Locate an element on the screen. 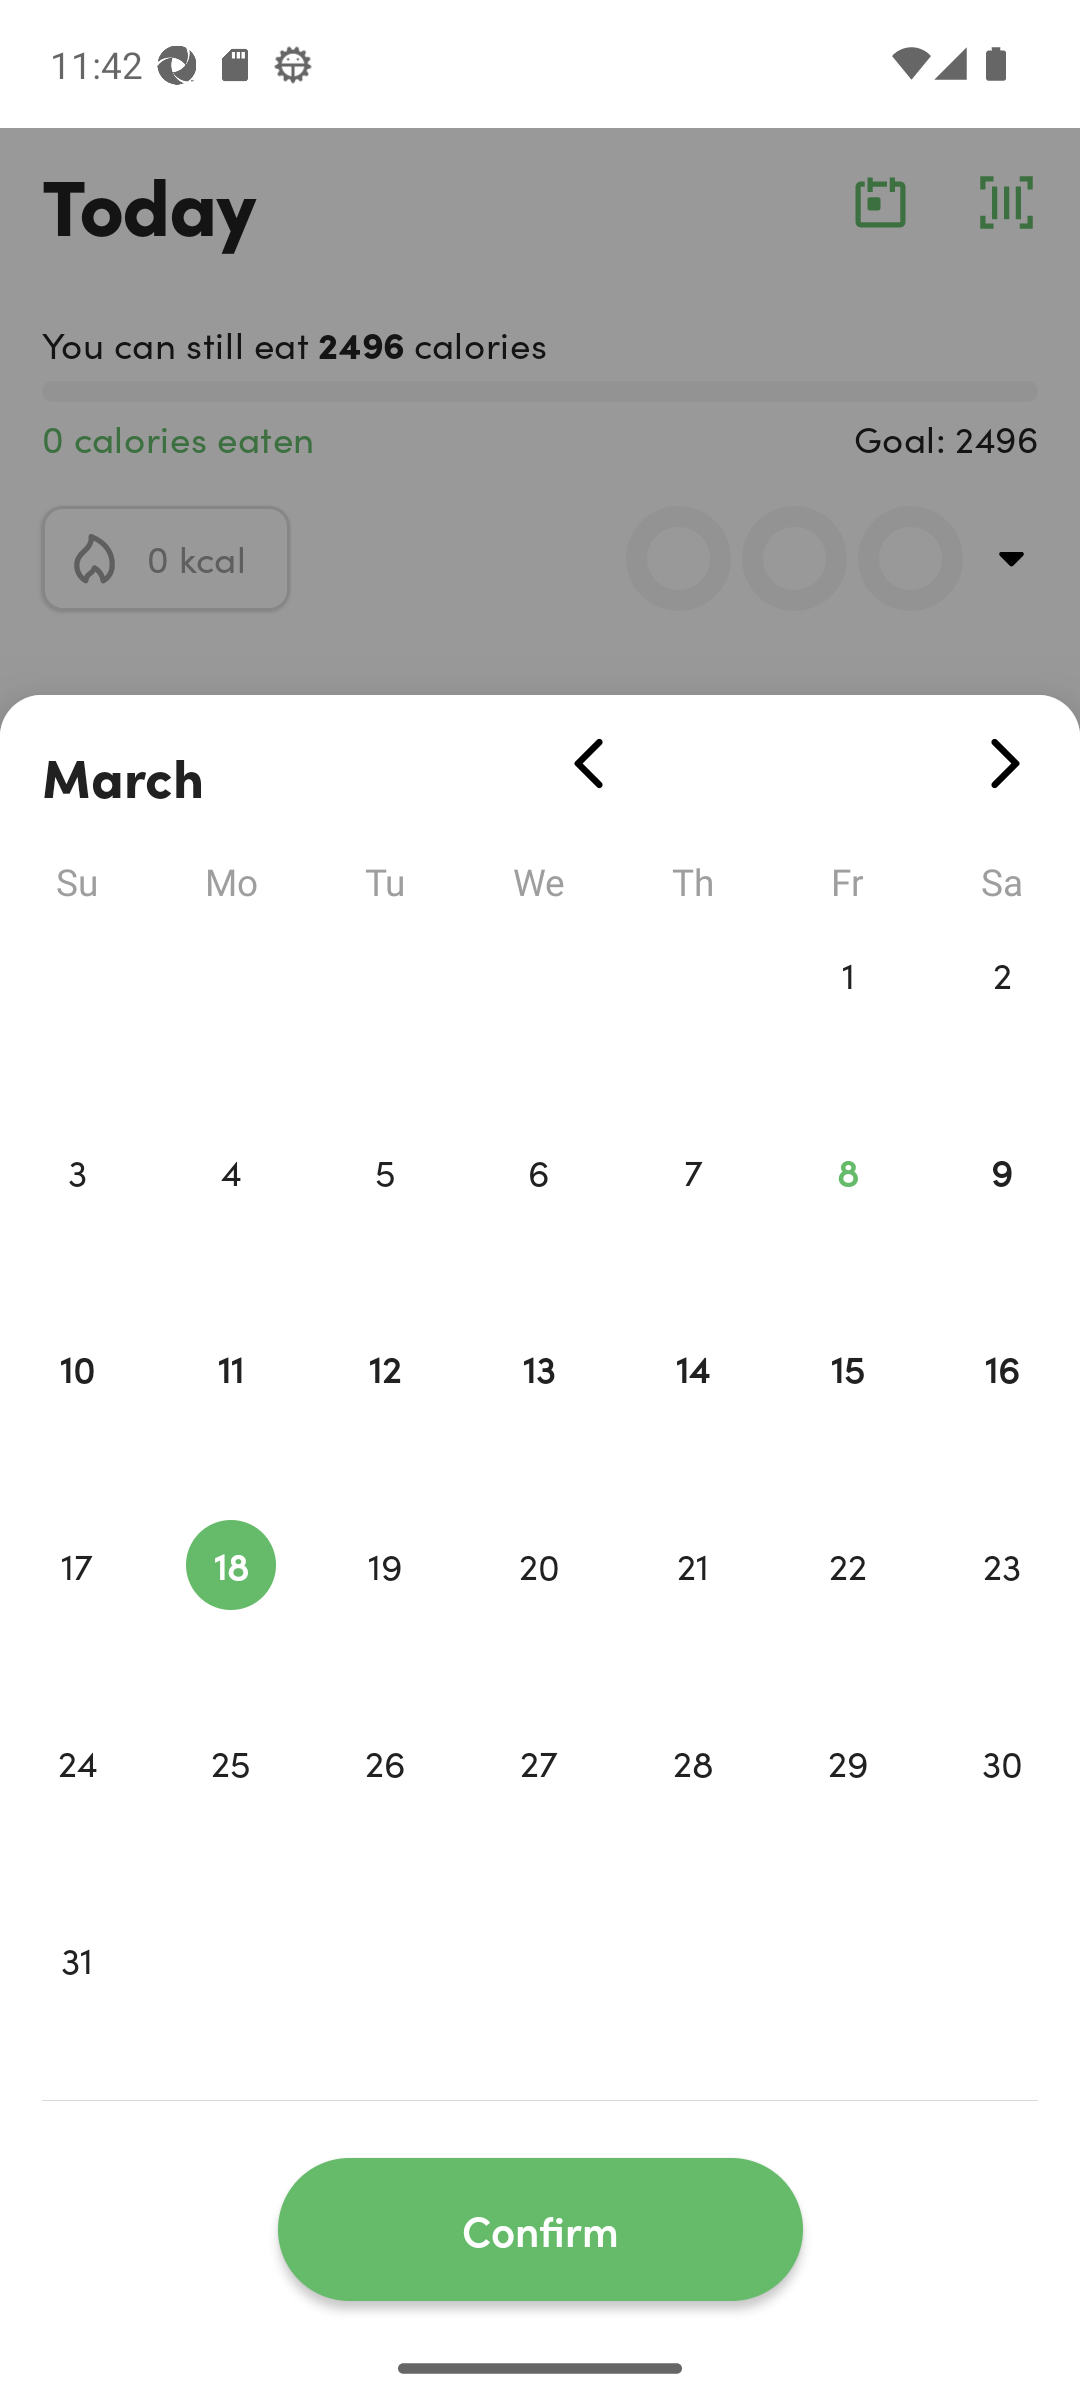 This screenshot has height=2400, width=1080. 18 is located at coordinates (230, 1608).